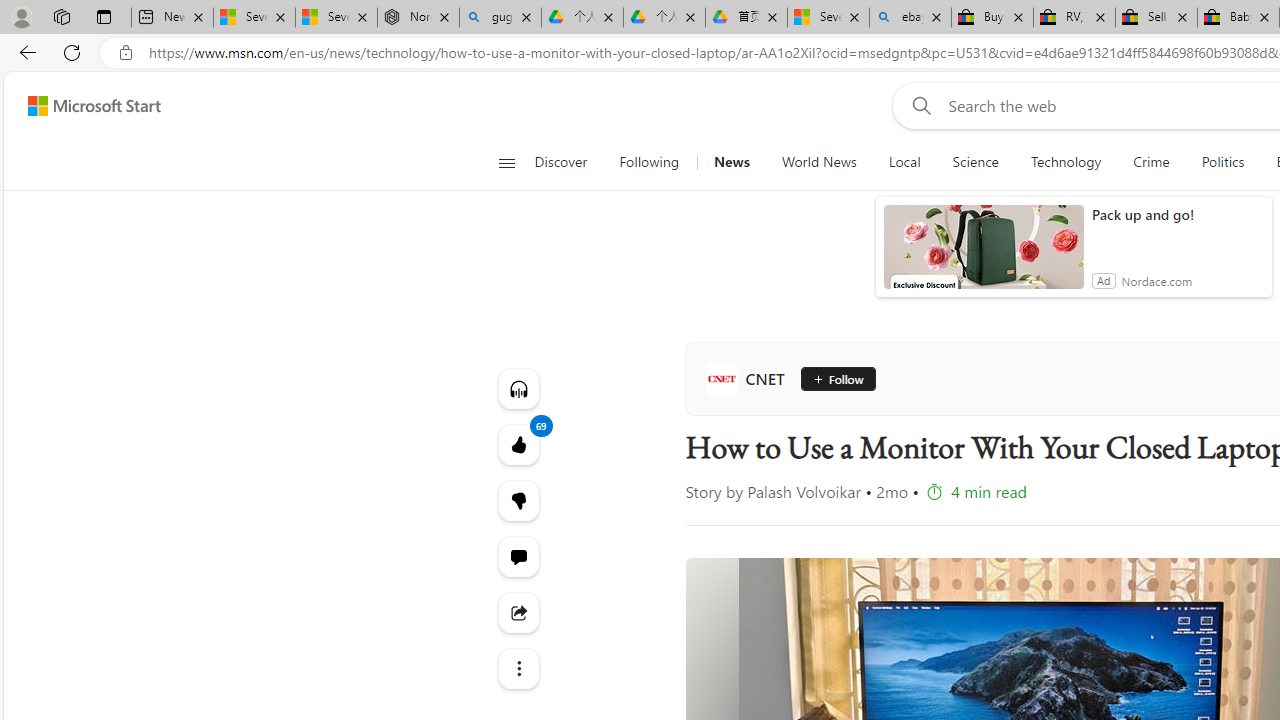 This screenshot has height=720, width=1280. Describe the element at coordinates (992, 18) in the screenshot. I see `Buy Auto Parts & Accessories | eBay` at that location.